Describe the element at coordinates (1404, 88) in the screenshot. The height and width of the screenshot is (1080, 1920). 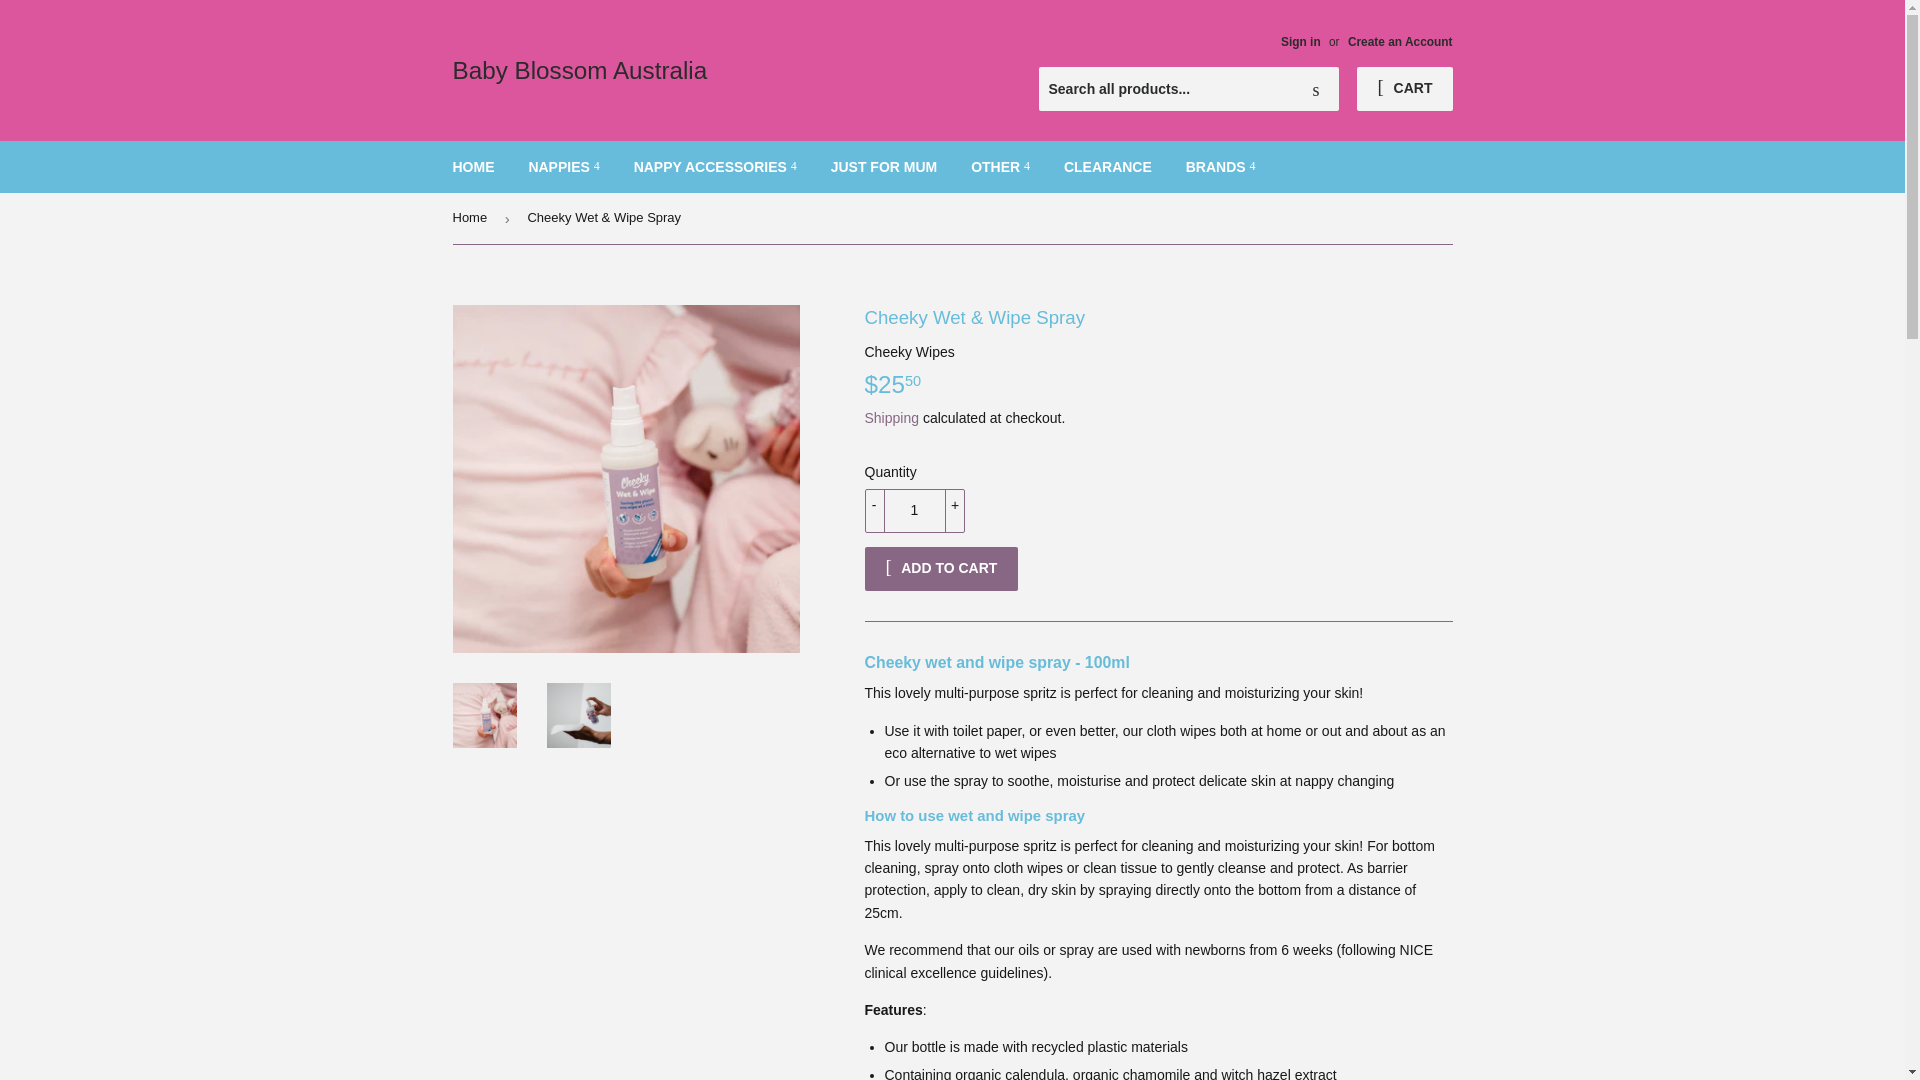
I see `CART` at that location.